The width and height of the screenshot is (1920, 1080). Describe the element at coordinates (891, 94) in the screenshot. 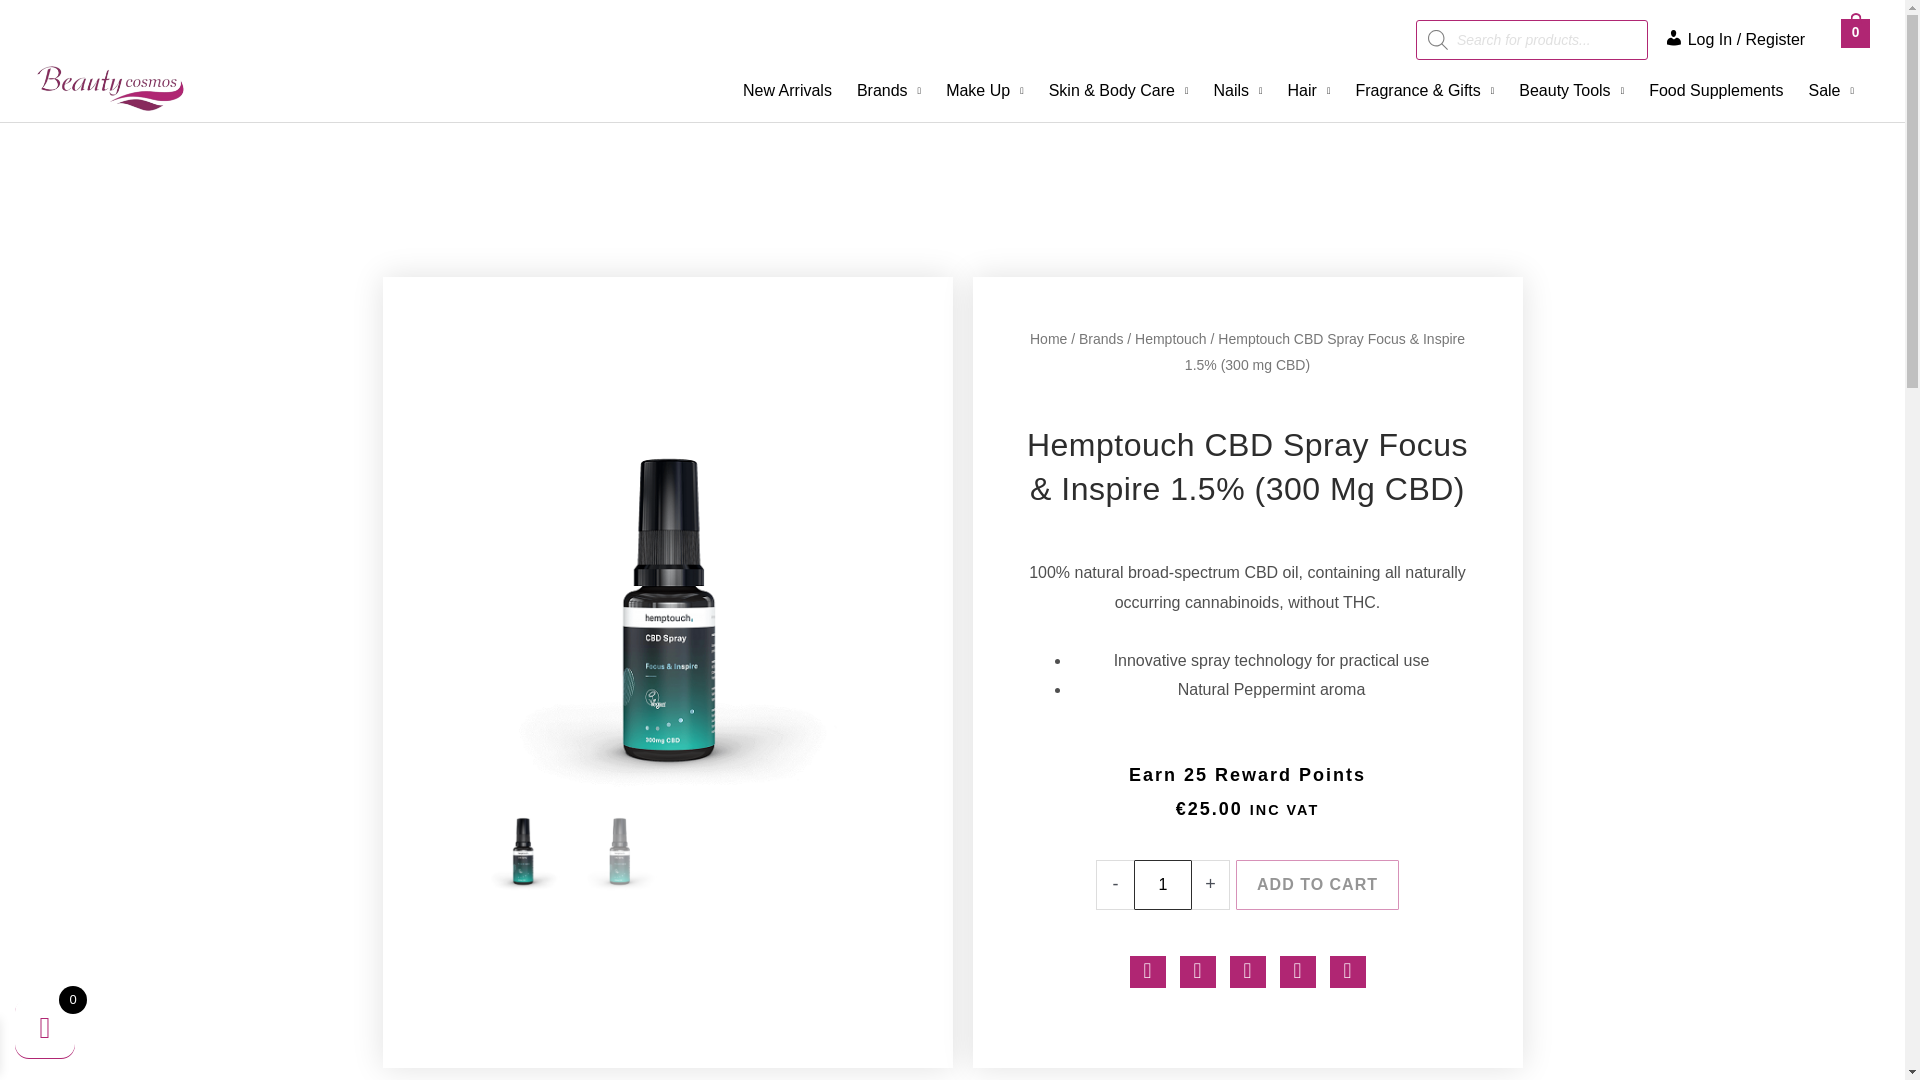

I see `Brands` at that location.